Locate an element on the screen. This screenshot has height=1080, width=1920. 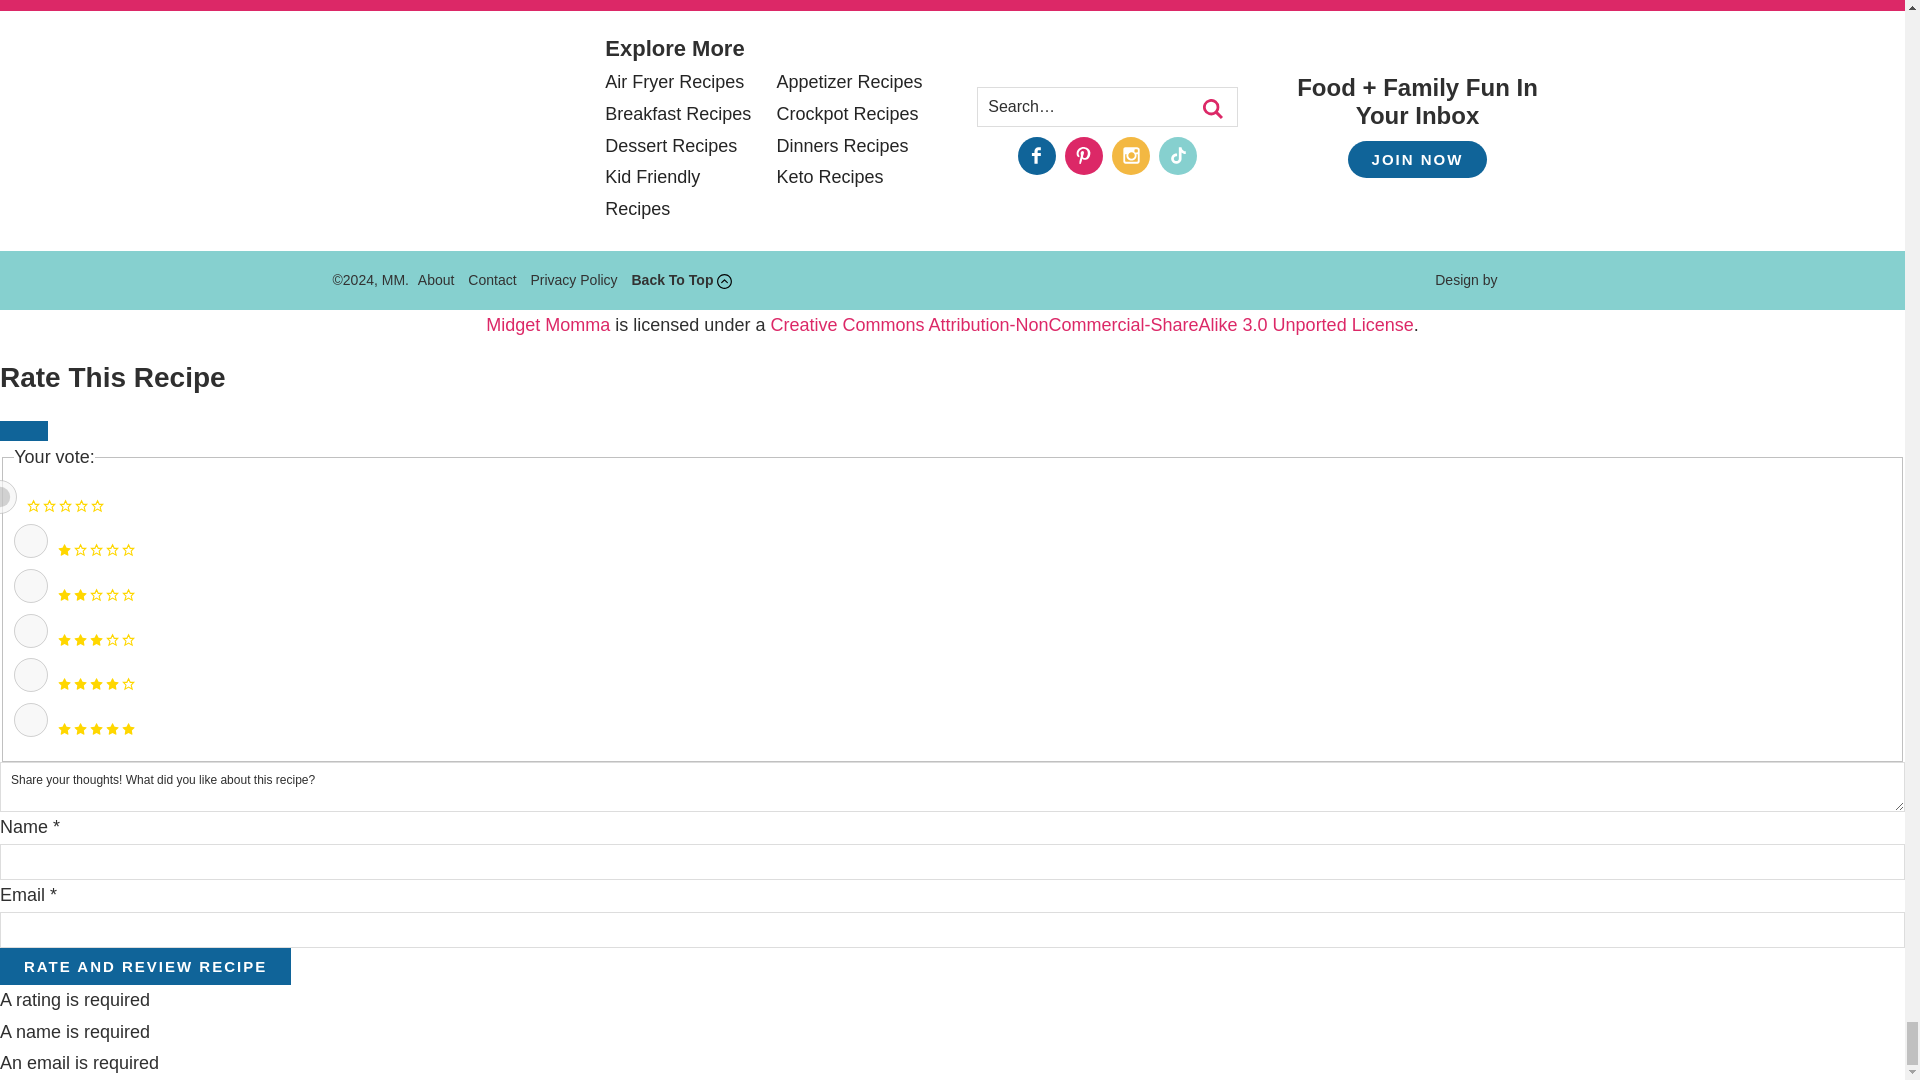
2 is located at coordinates (30, 586).